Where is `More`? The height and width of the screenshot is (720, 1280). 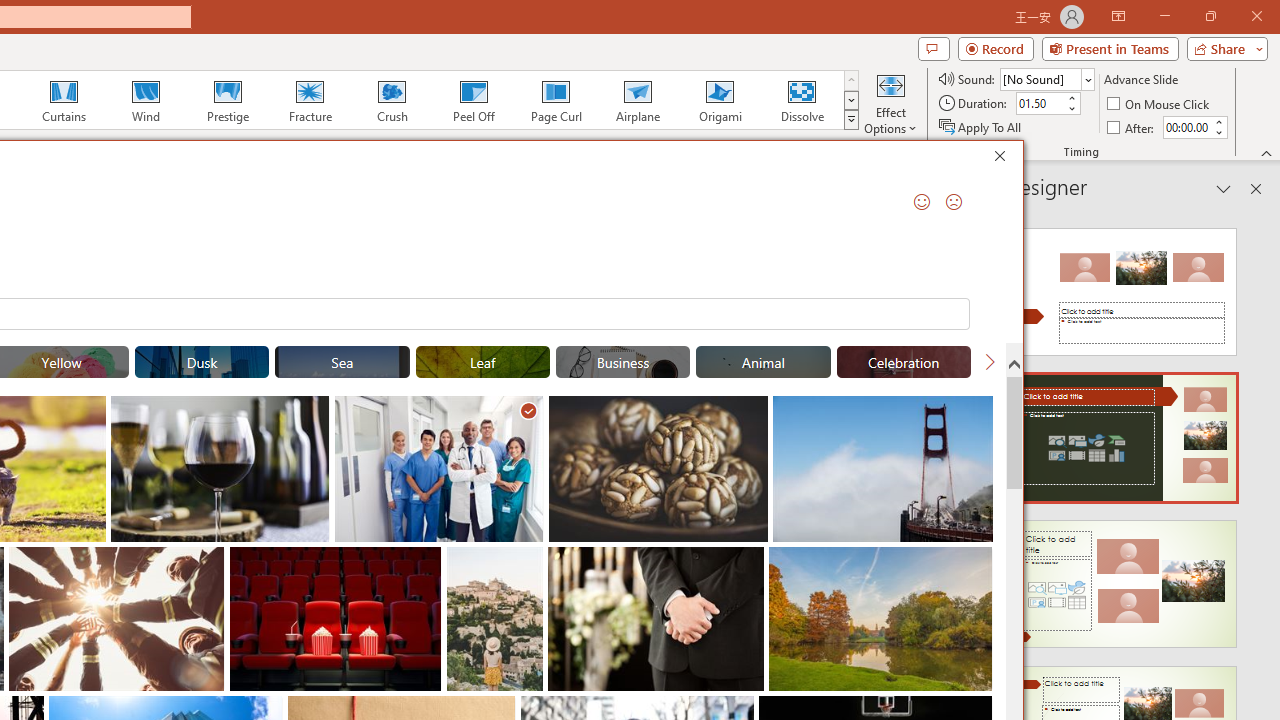
More is located at coordinates (1218, 121).